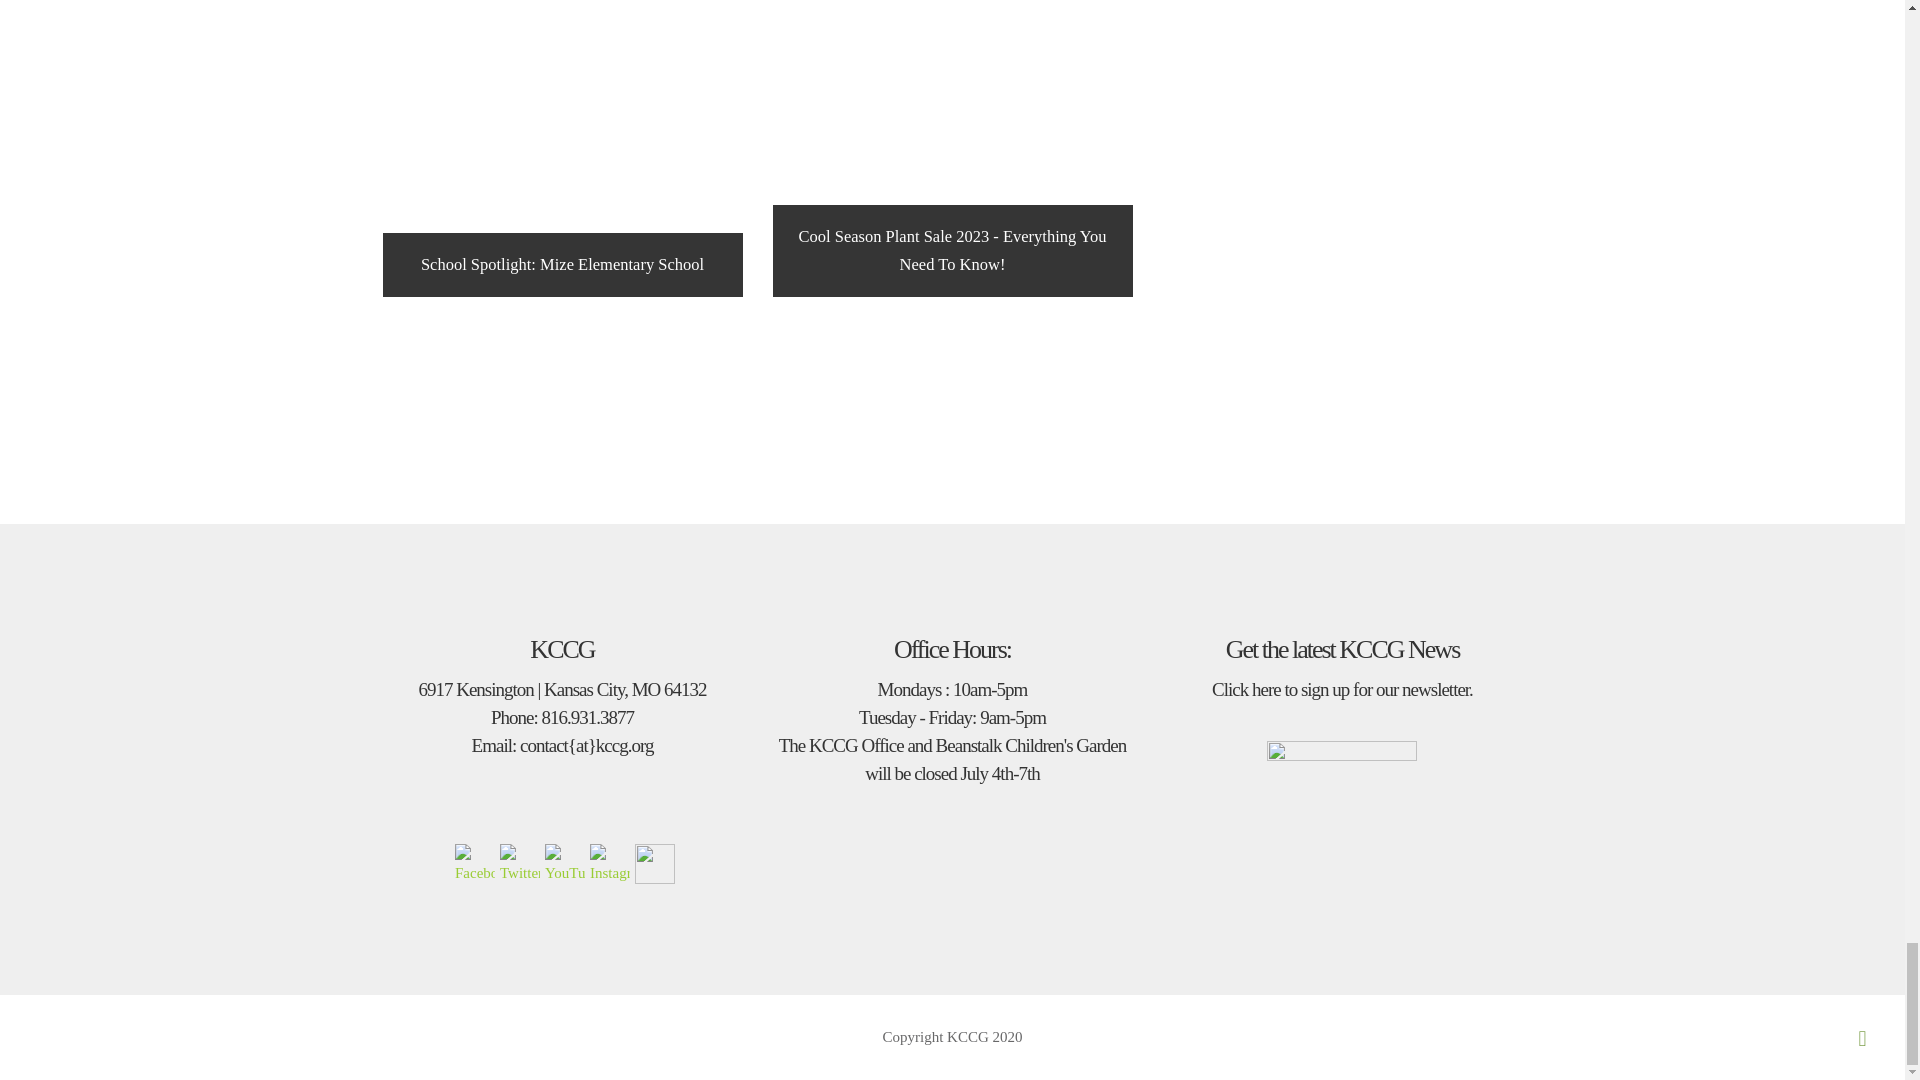 The width and height of the screenshot is (1920, 1080). I want to click on YouTube, so click(565, 864).